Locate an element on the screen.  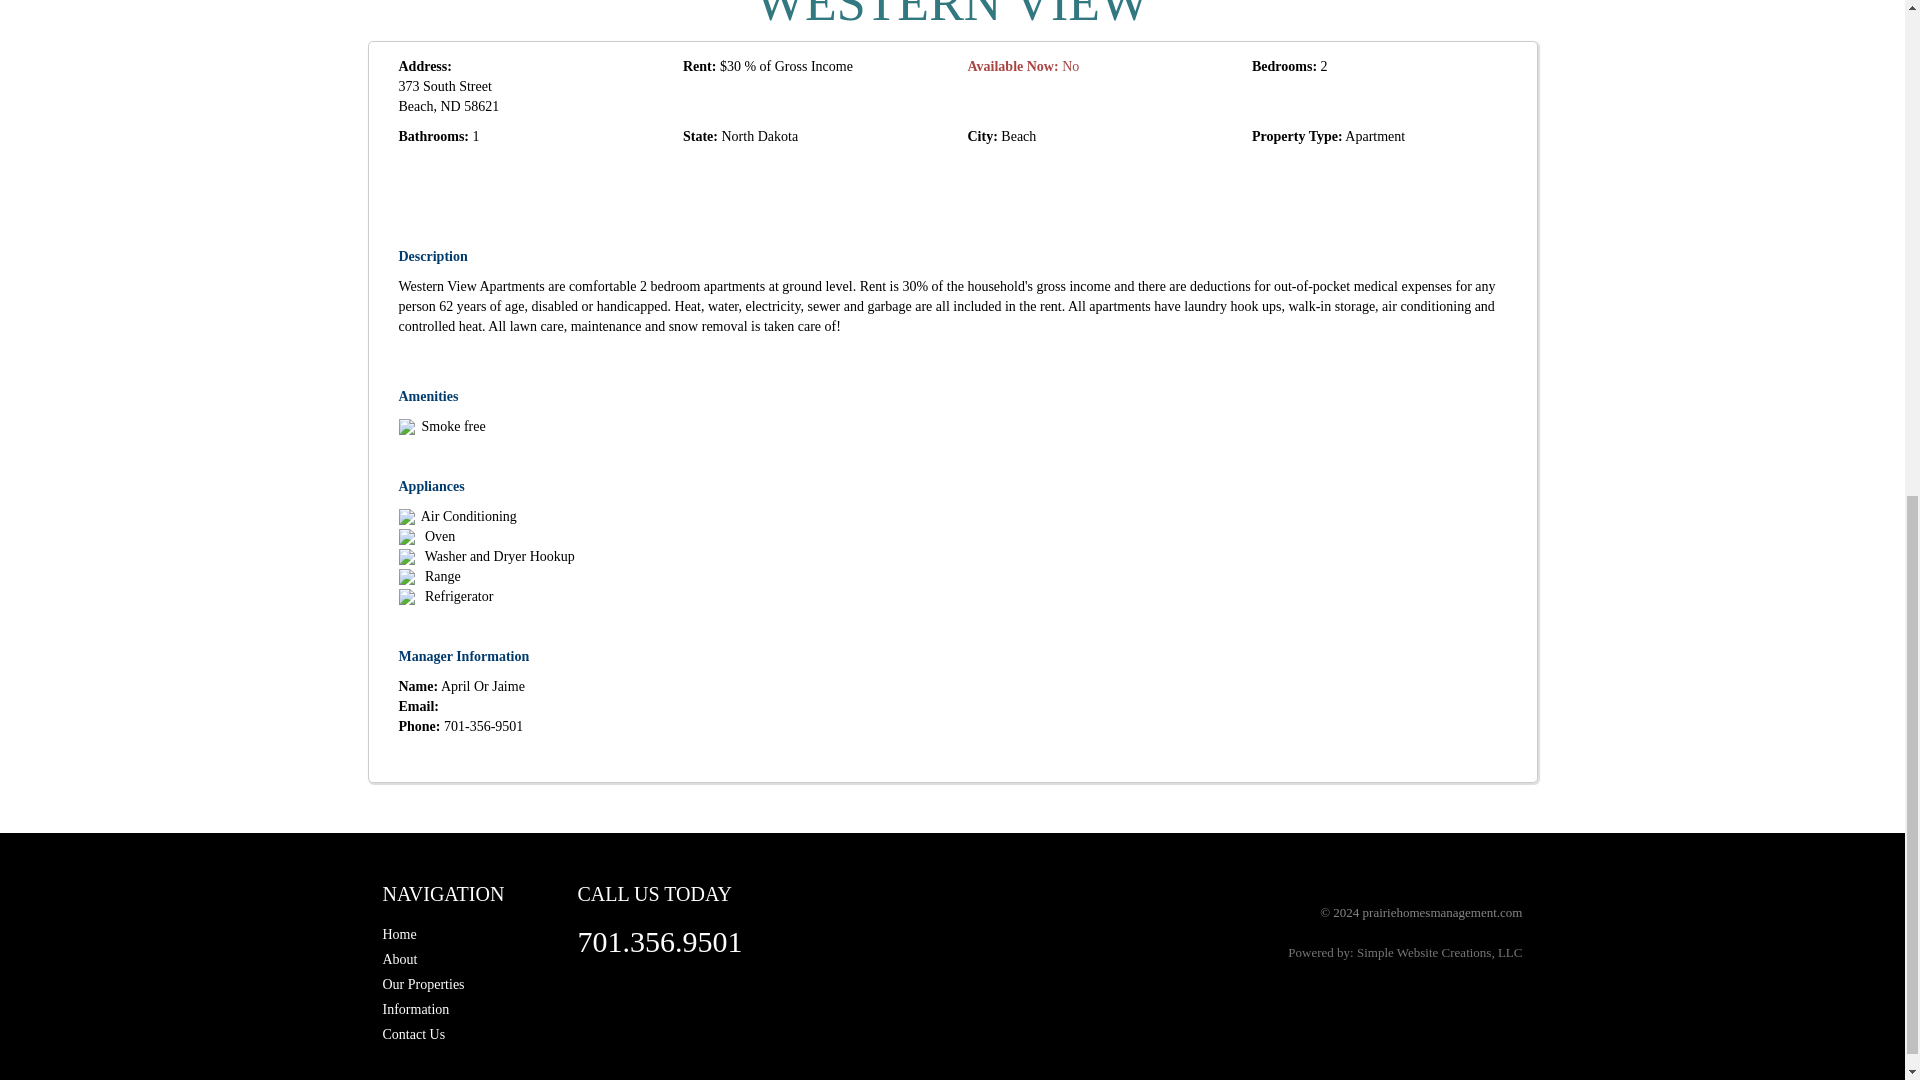
Powered by: Simple Website Creations, LLC is located at coordinates (1405, 952).